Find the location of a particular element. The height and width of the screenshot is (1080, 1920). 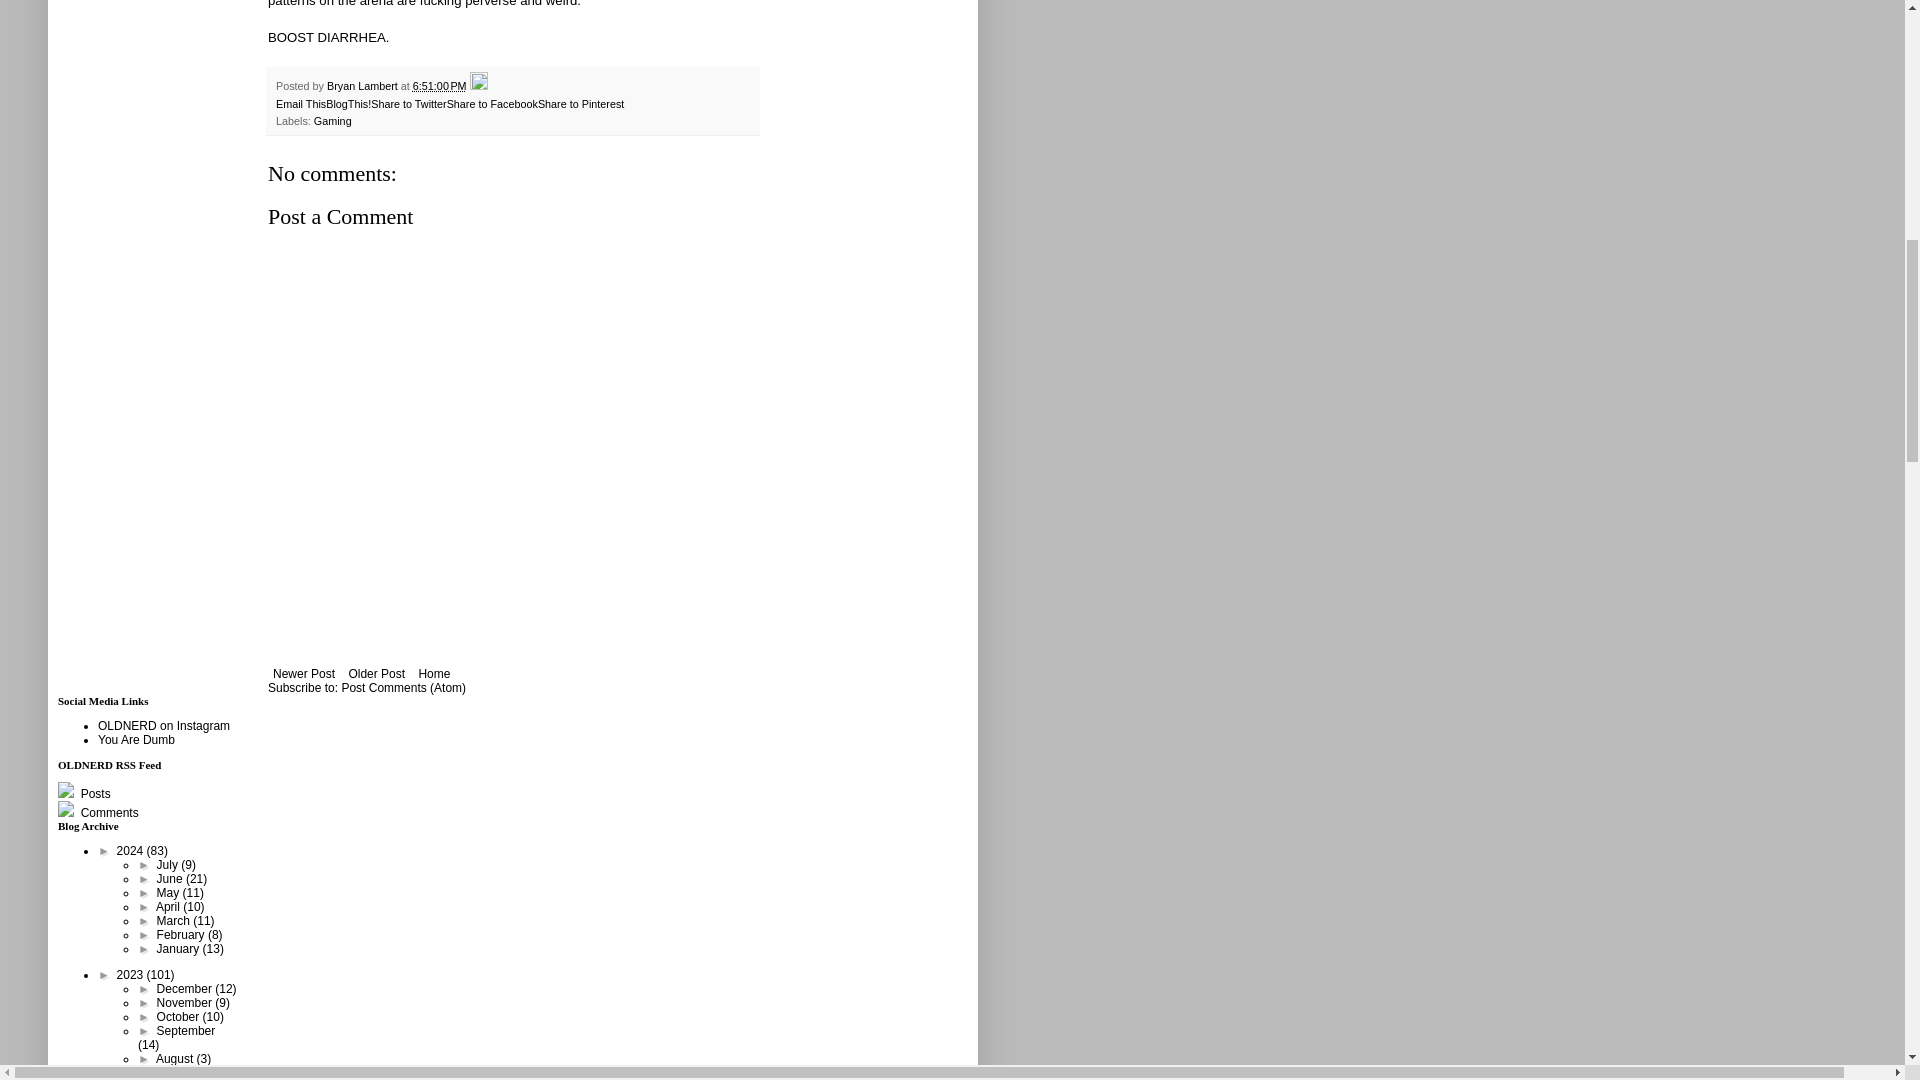

Share to Pinterest is located at coordinates (580, 104).